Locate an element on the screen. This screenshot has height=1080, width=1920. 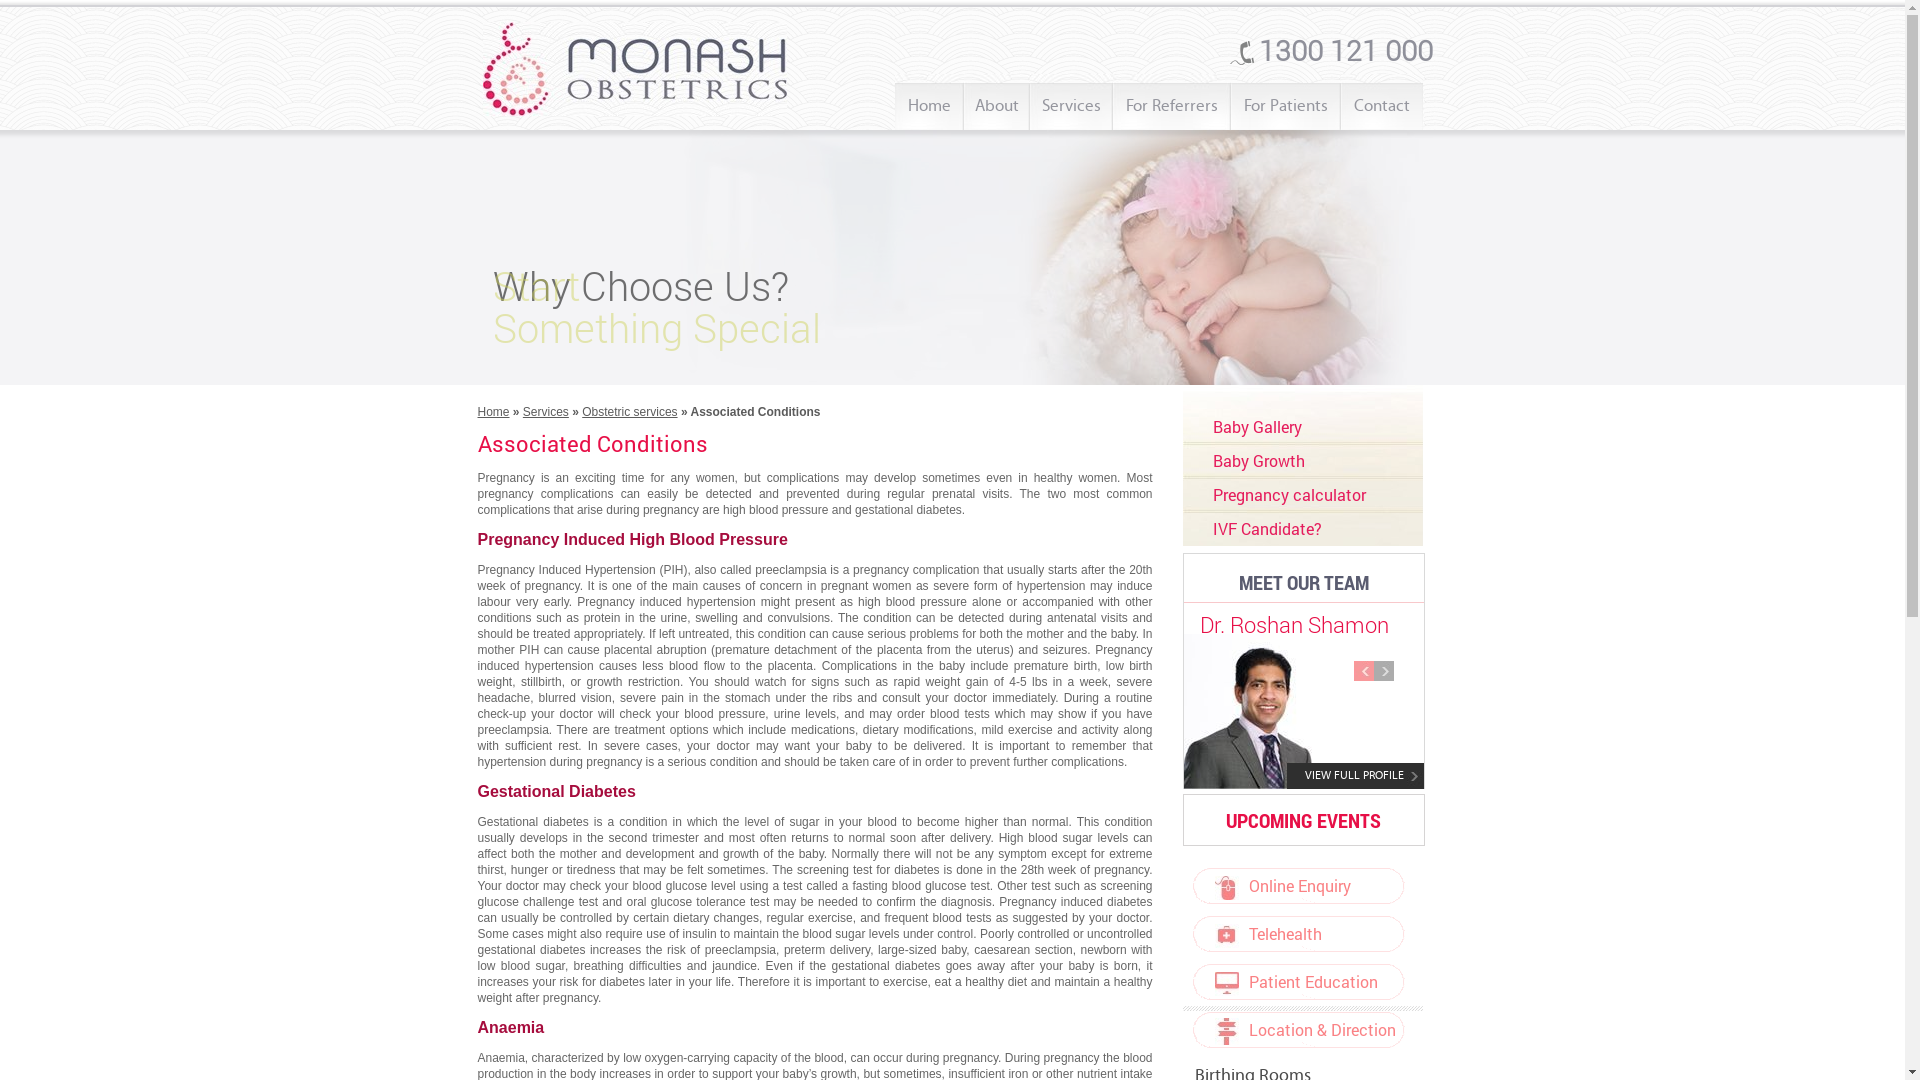
UPCOMING EVENTS is located at coordinates (1304, 820).